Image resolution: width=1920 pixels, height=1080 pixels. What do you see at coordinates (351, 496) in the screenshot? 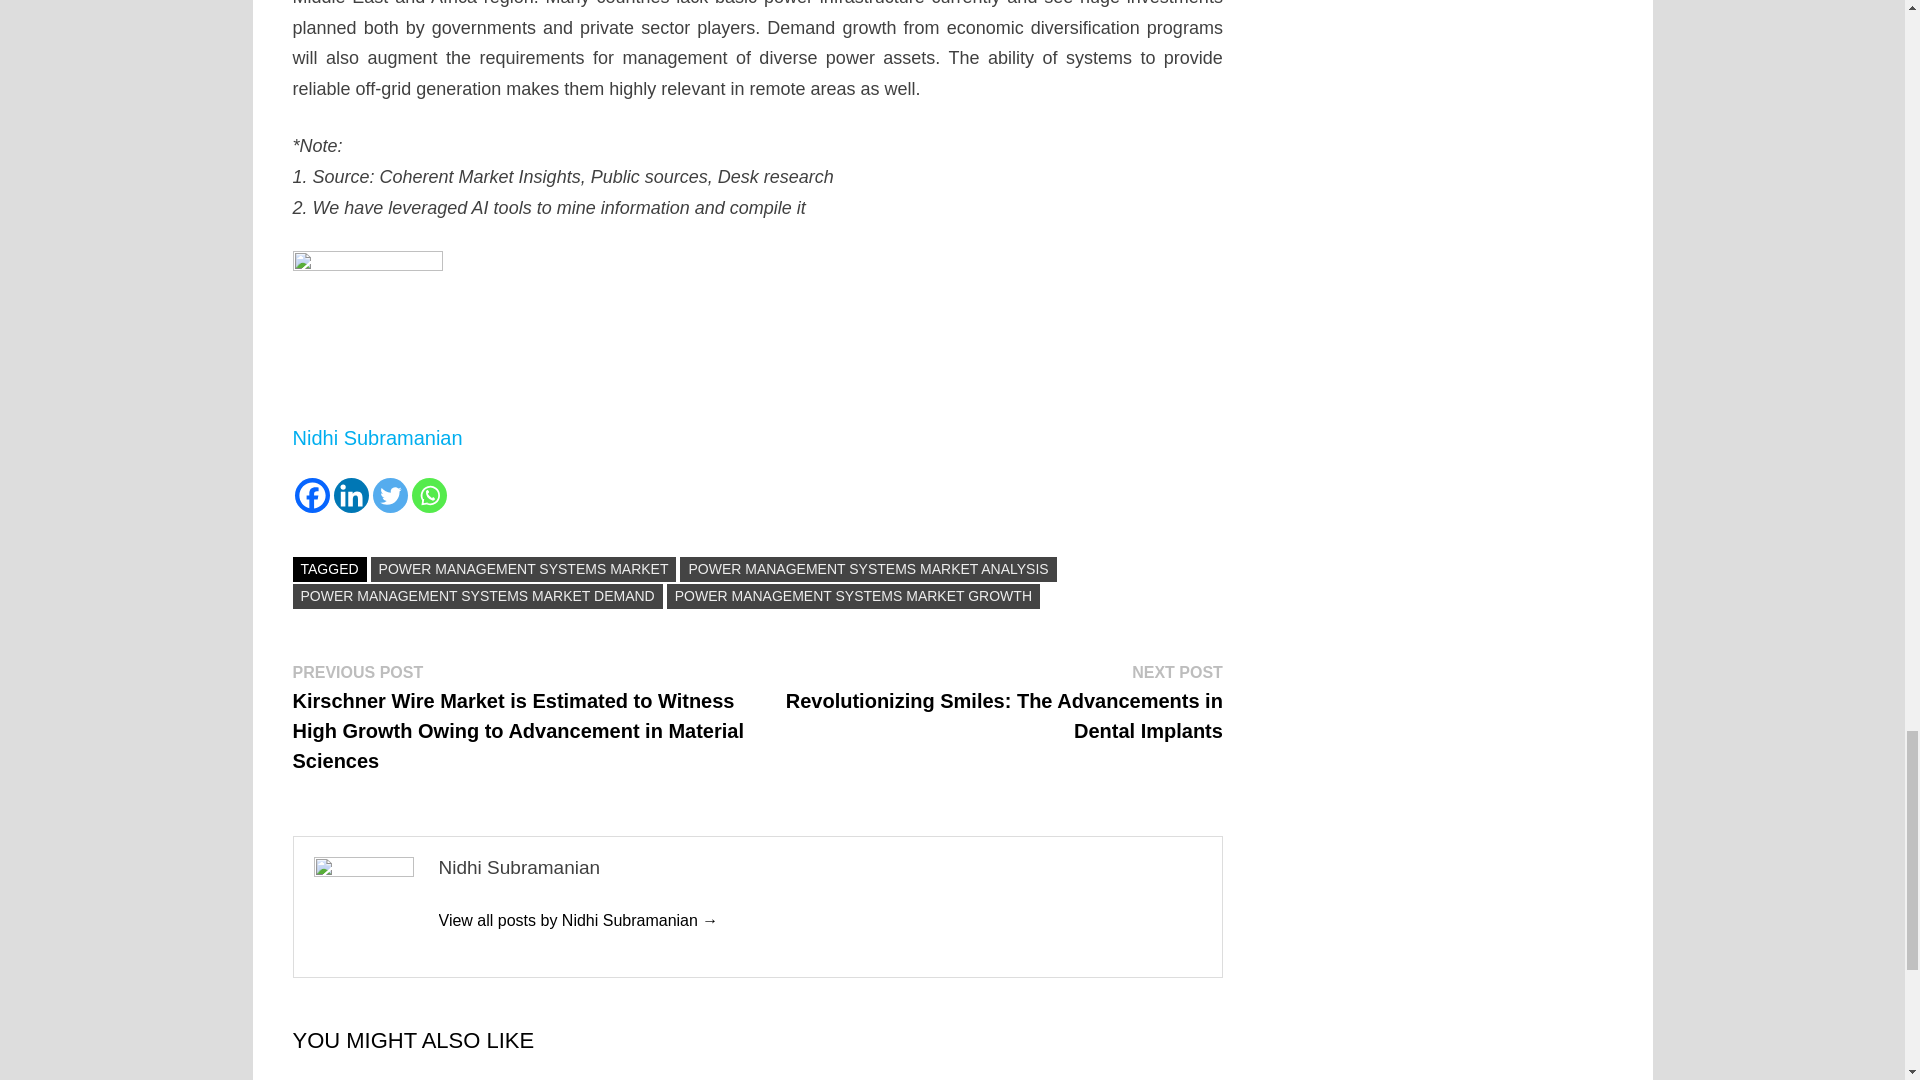
I see `Linkedin` at bounding box center [351, 496].